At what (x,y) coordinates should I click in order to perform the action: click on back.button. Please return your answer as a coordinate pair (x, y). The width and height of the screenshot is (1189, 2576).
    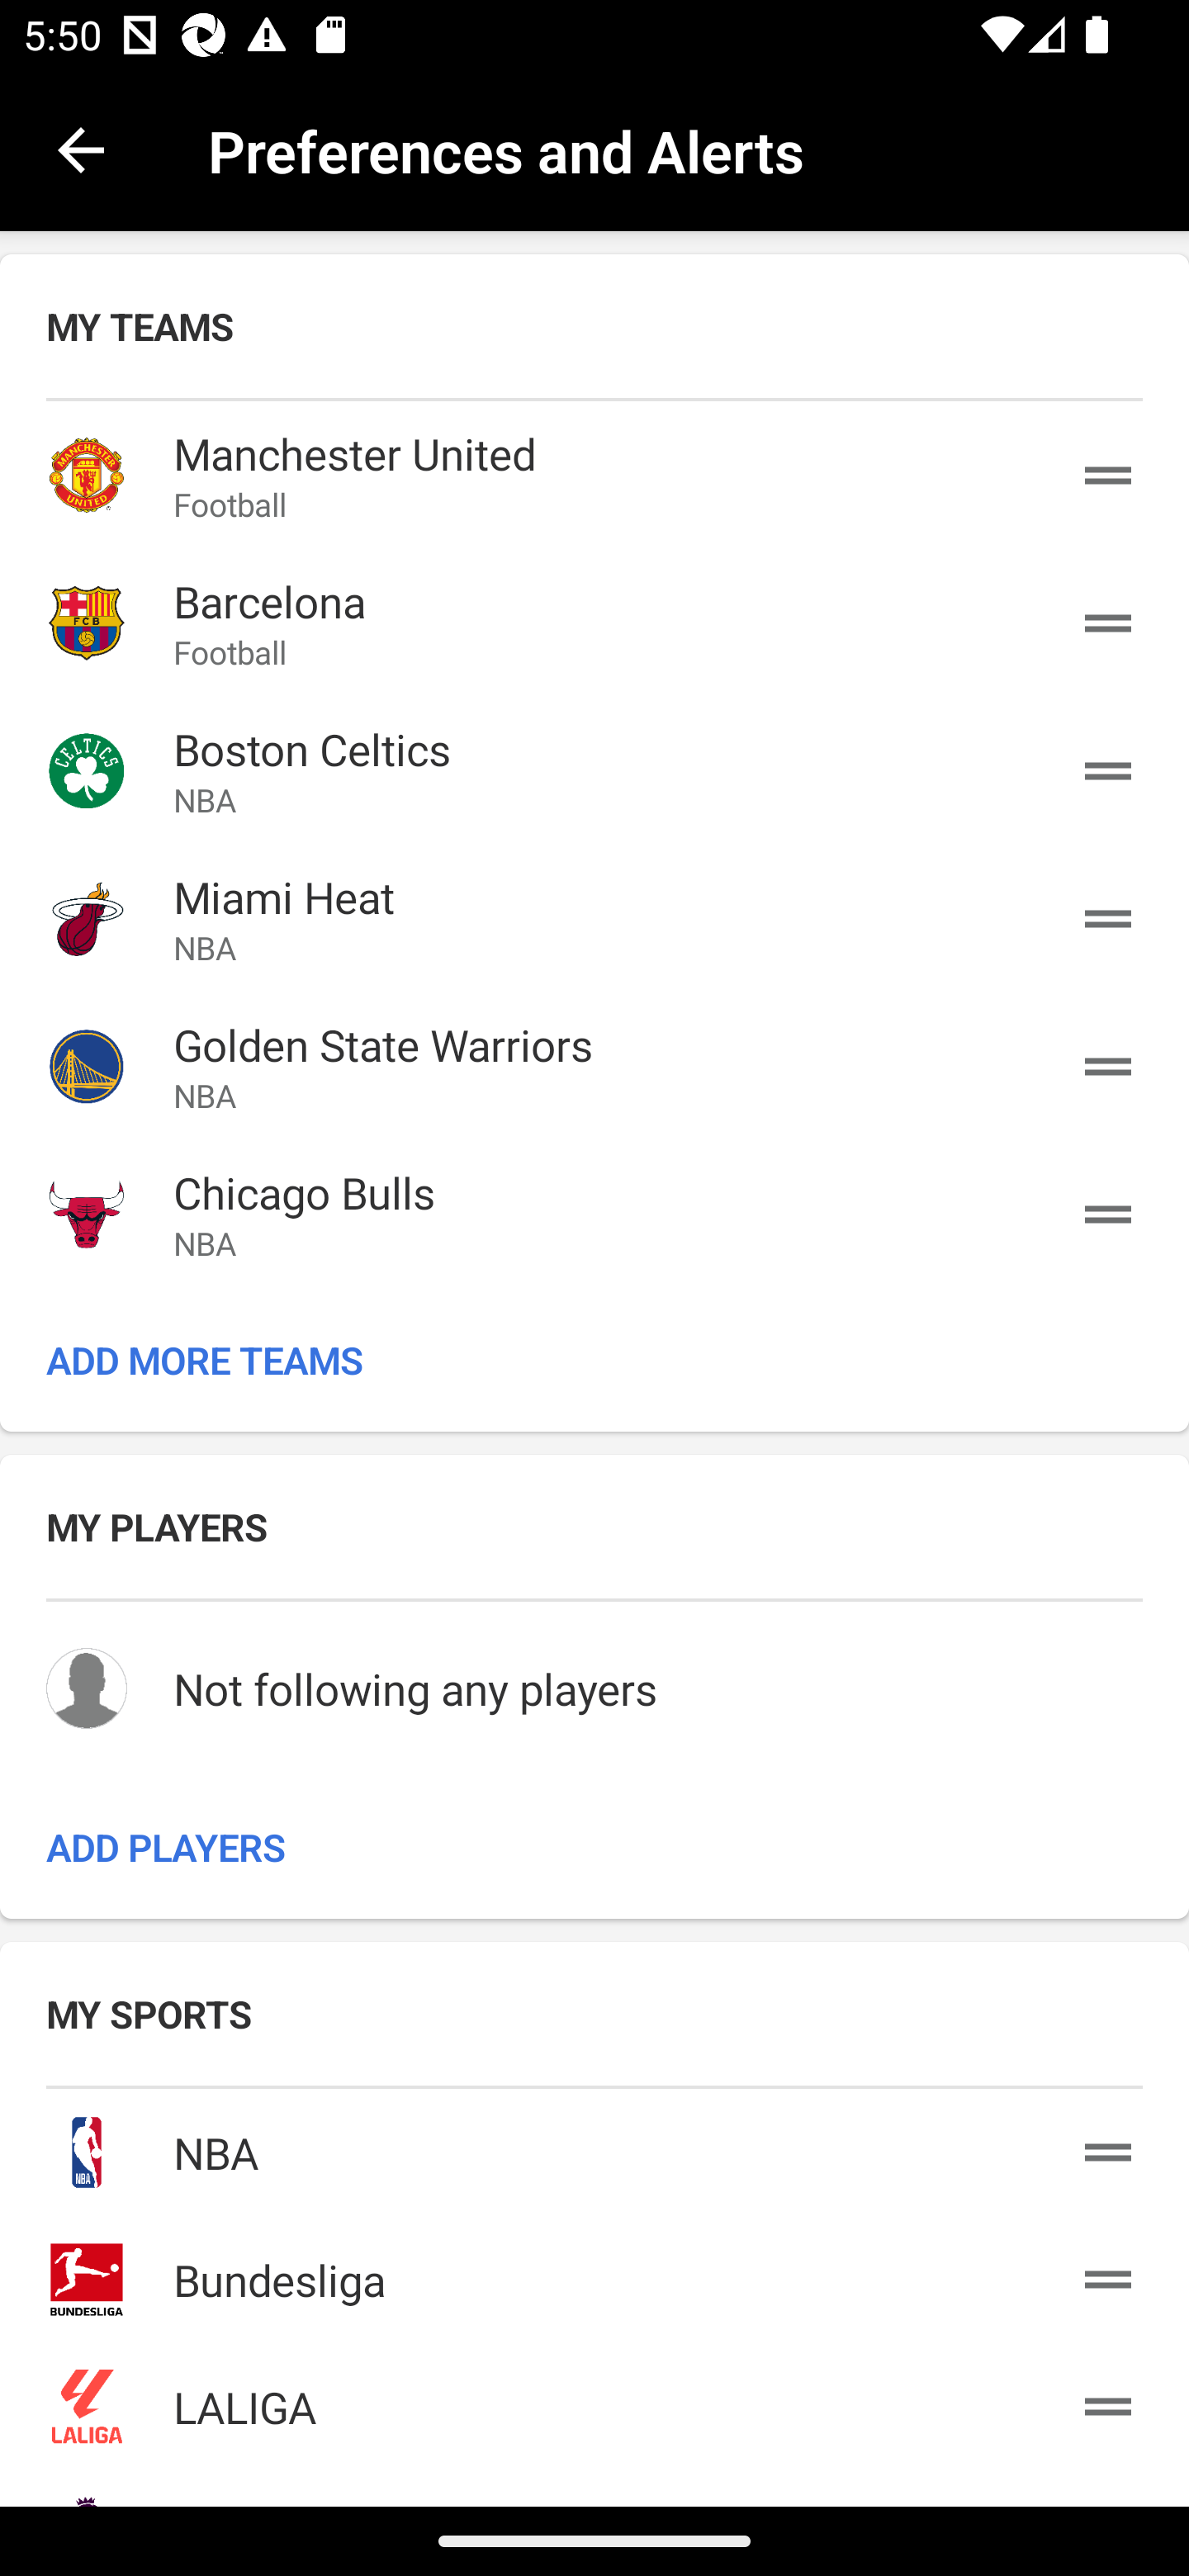
    Looking at the image, I should click on (81, 149).